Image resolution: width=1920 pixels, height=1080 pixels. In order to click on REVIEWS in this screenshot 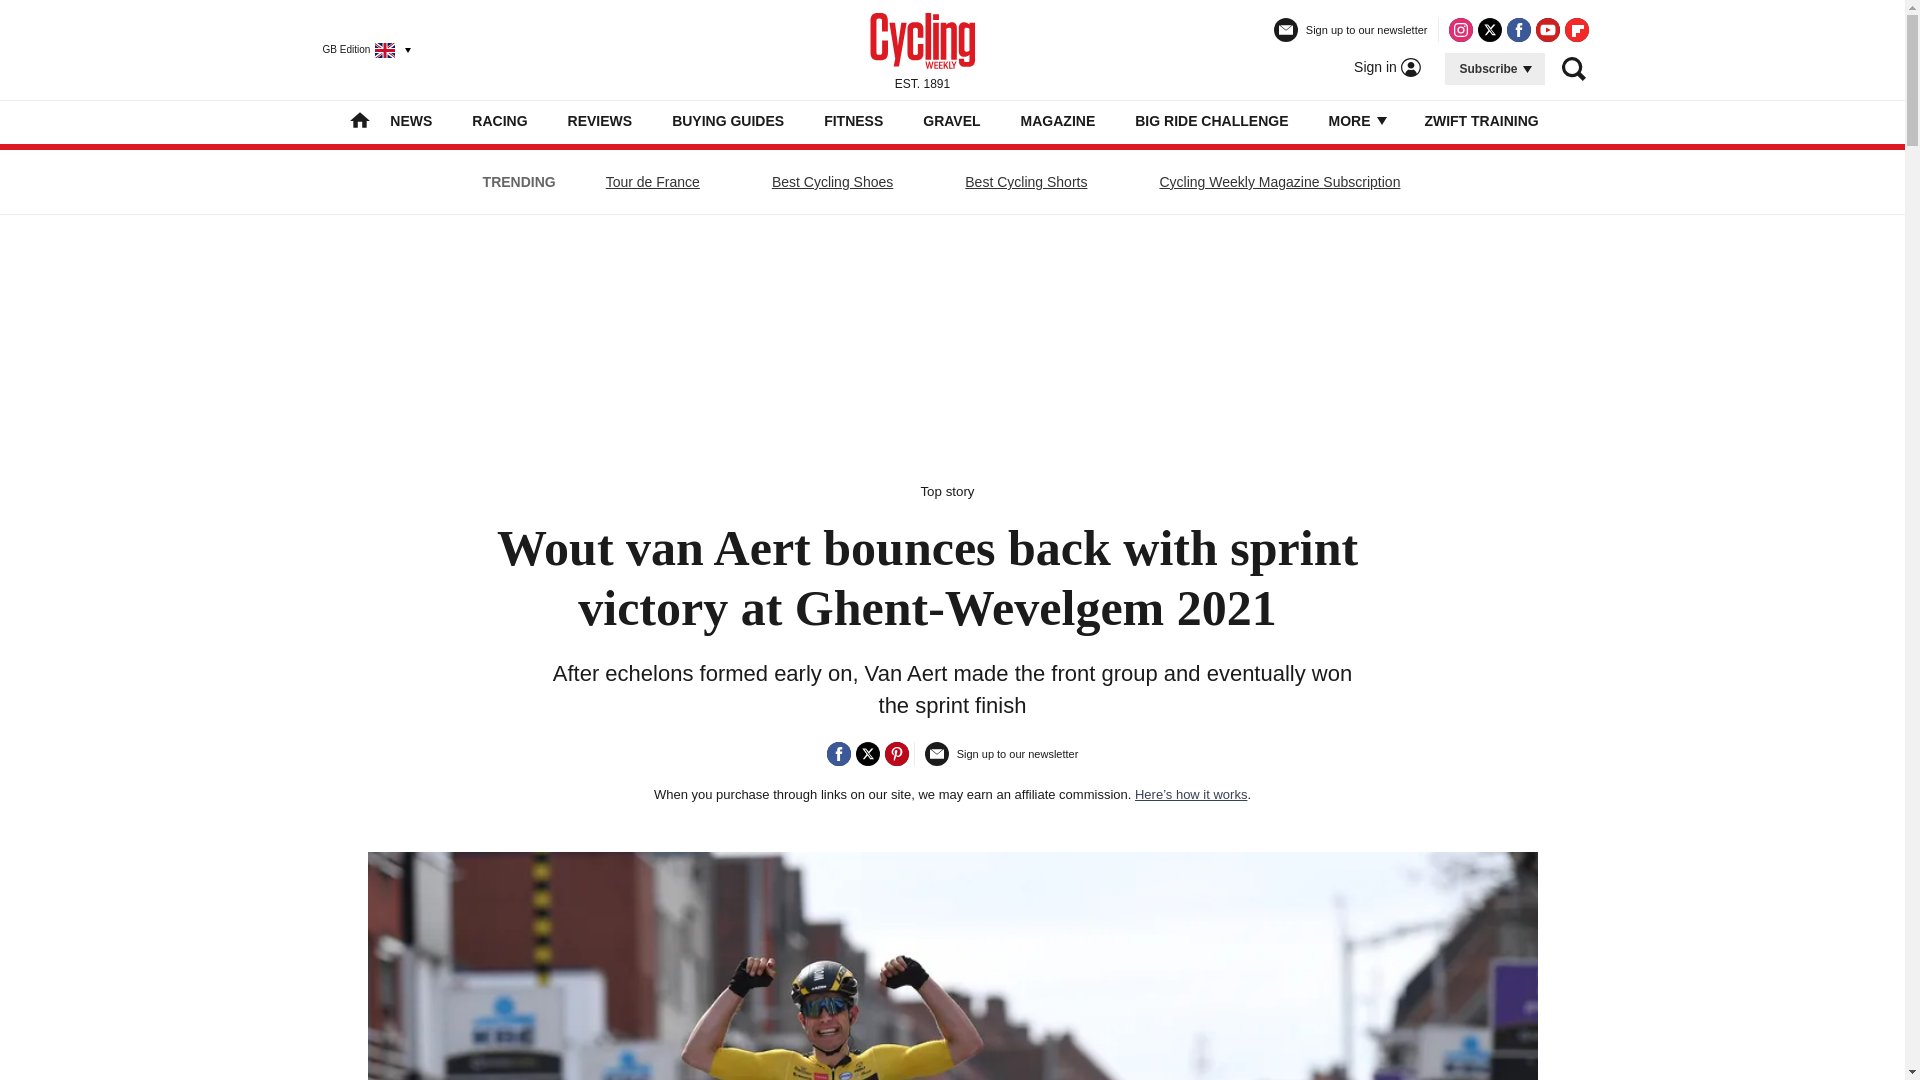, I will do `click(600, 120)`.